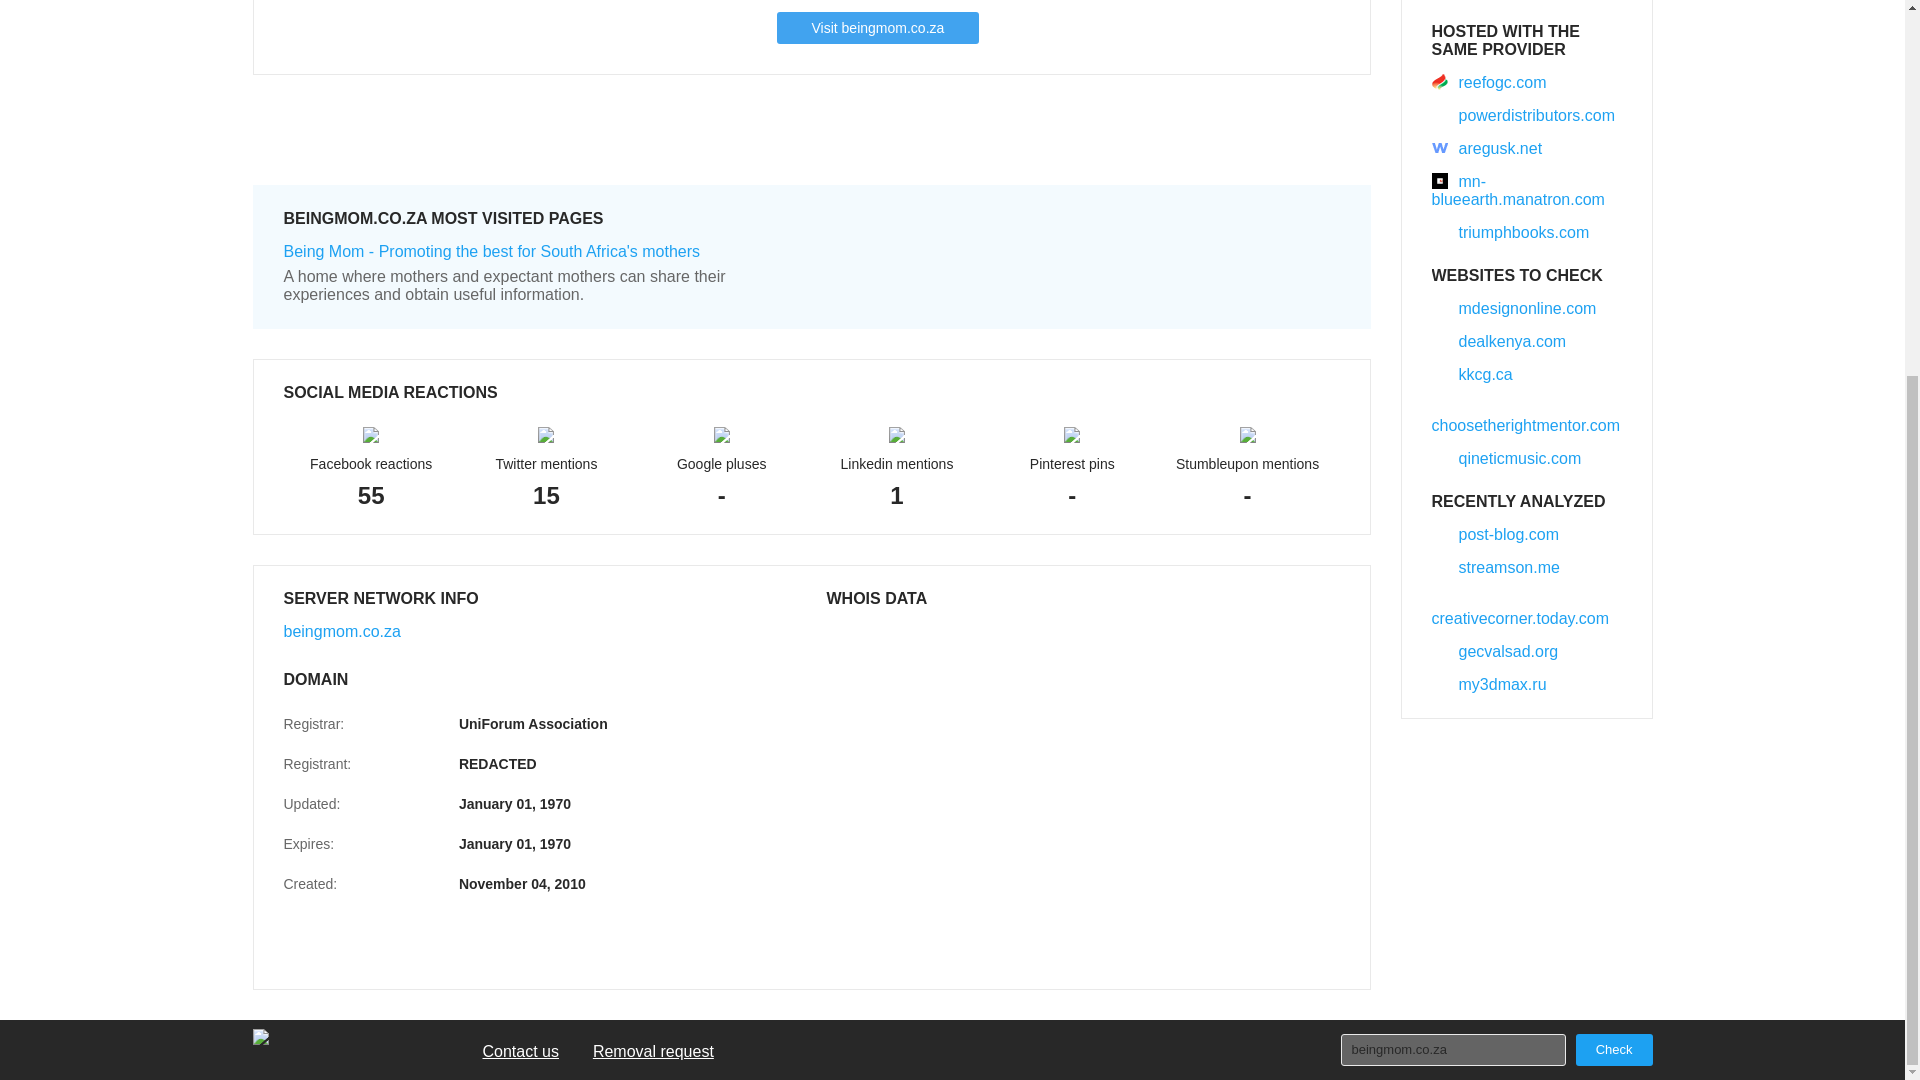 This screenshot has height=1080, width=1920. Describe the element at coordinates (1490, 82) in the screenshot. I see `reefogc.com` at that location.